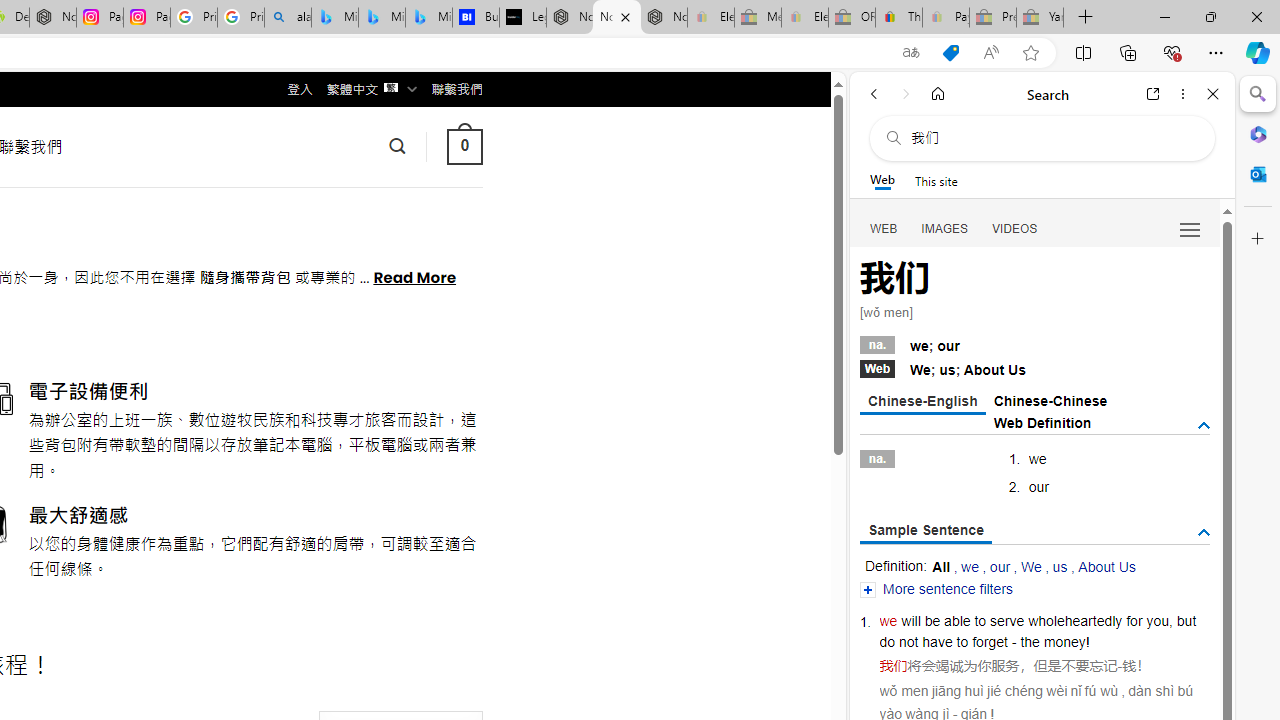 The width and height of the screenshot is (1280, 720). Describe the element at coordinates (936, 180) in the screenshot. I see `This site scope` at that location.